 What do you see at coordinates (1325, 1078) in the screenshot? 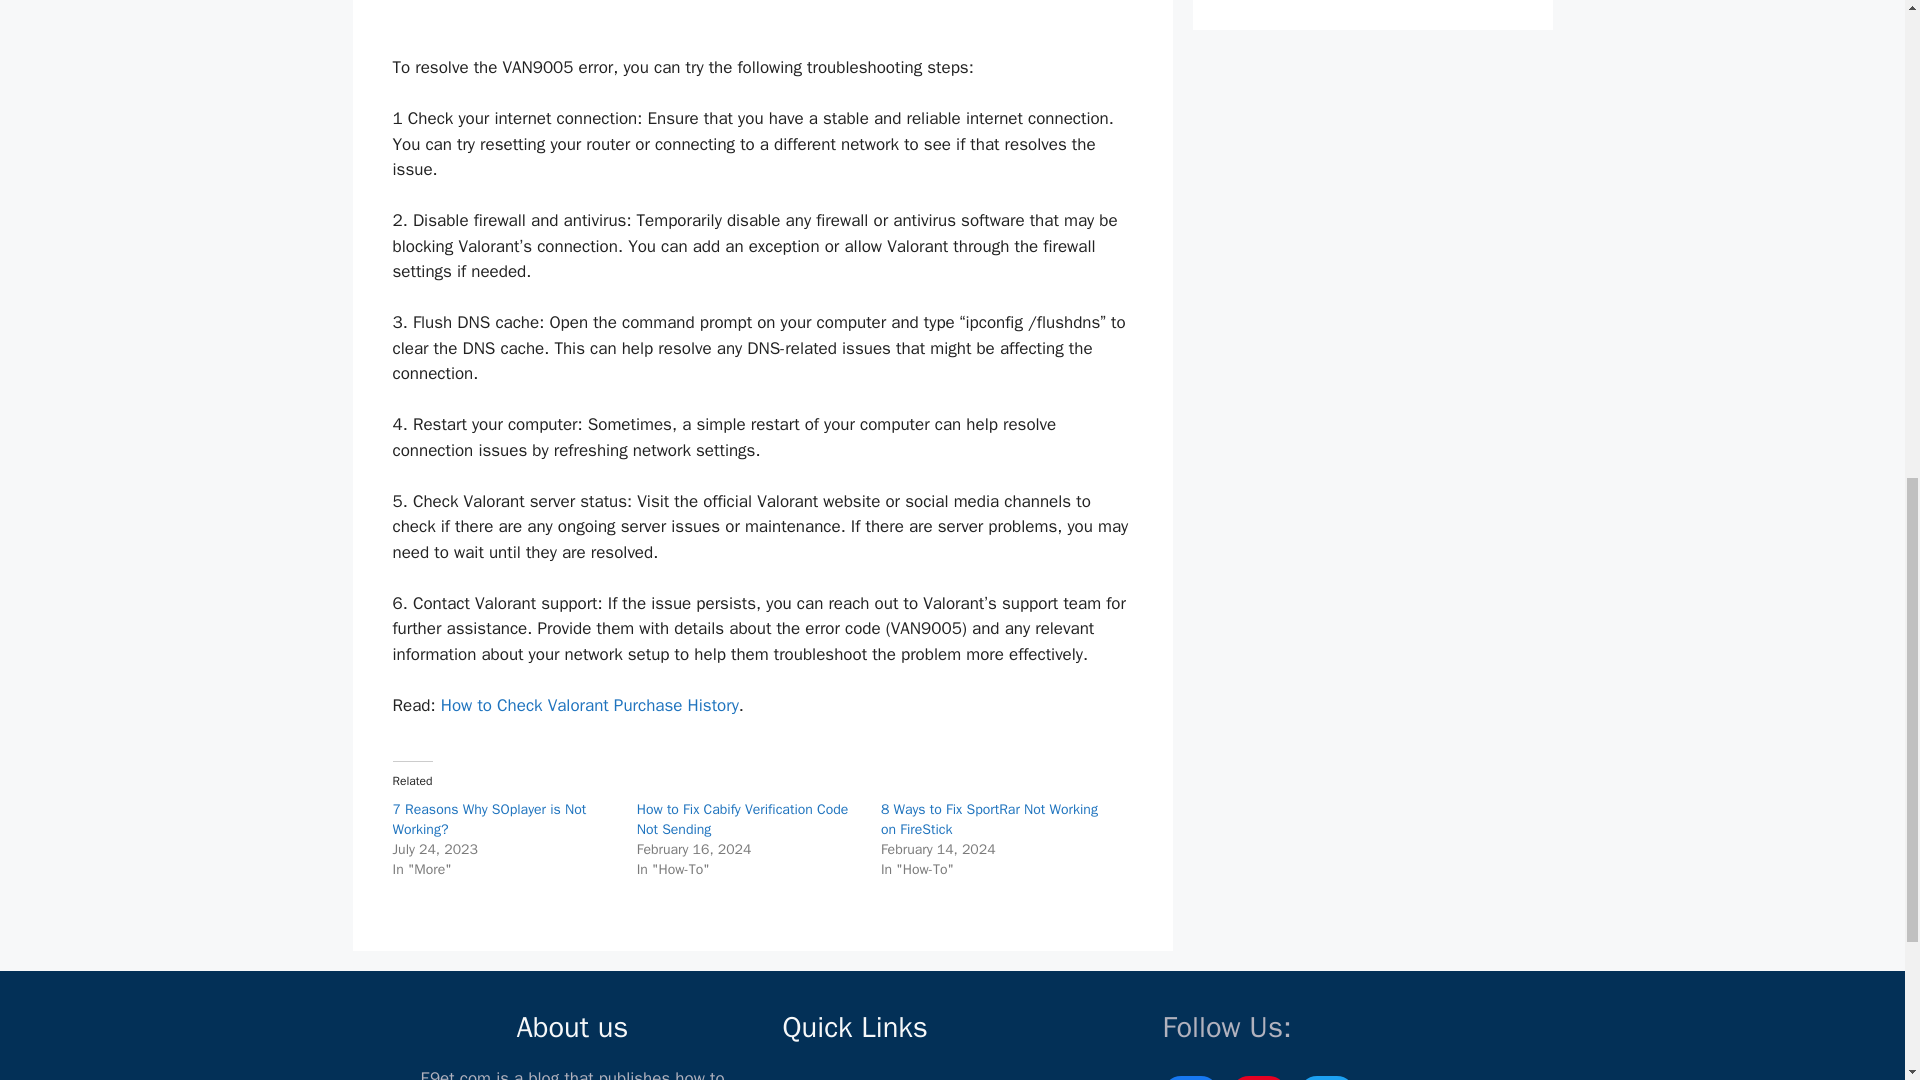
I see `Twitter` at bounding box center [1325, 1078].